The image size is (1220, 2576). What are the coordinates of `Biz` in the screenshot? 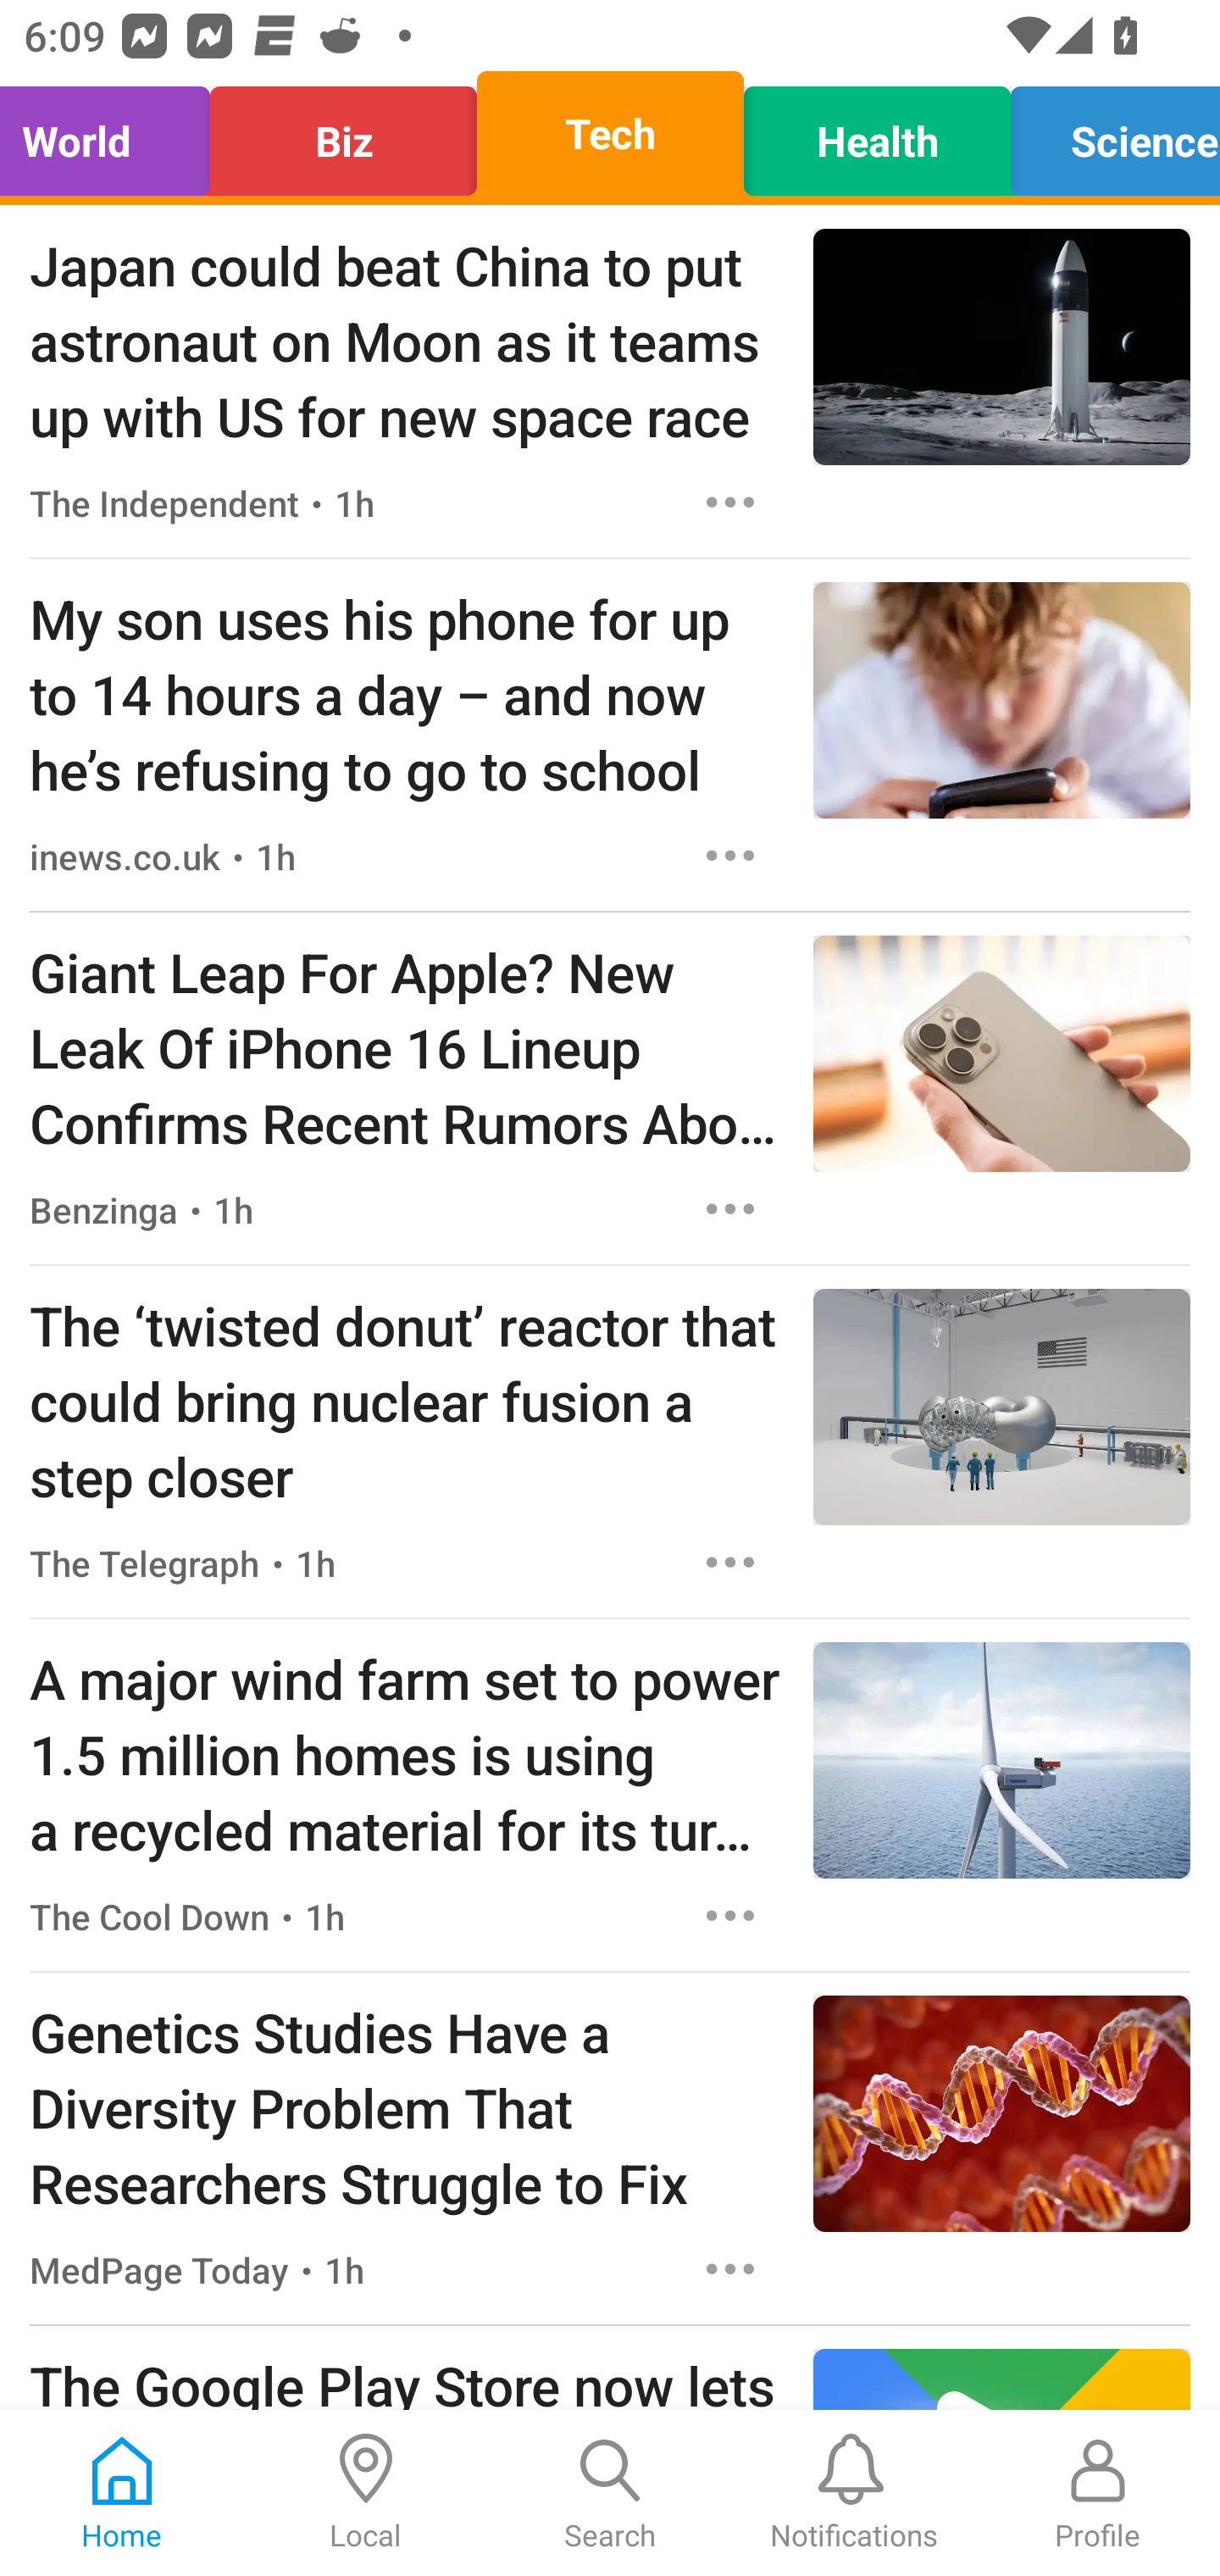 It's located at (344, 134).